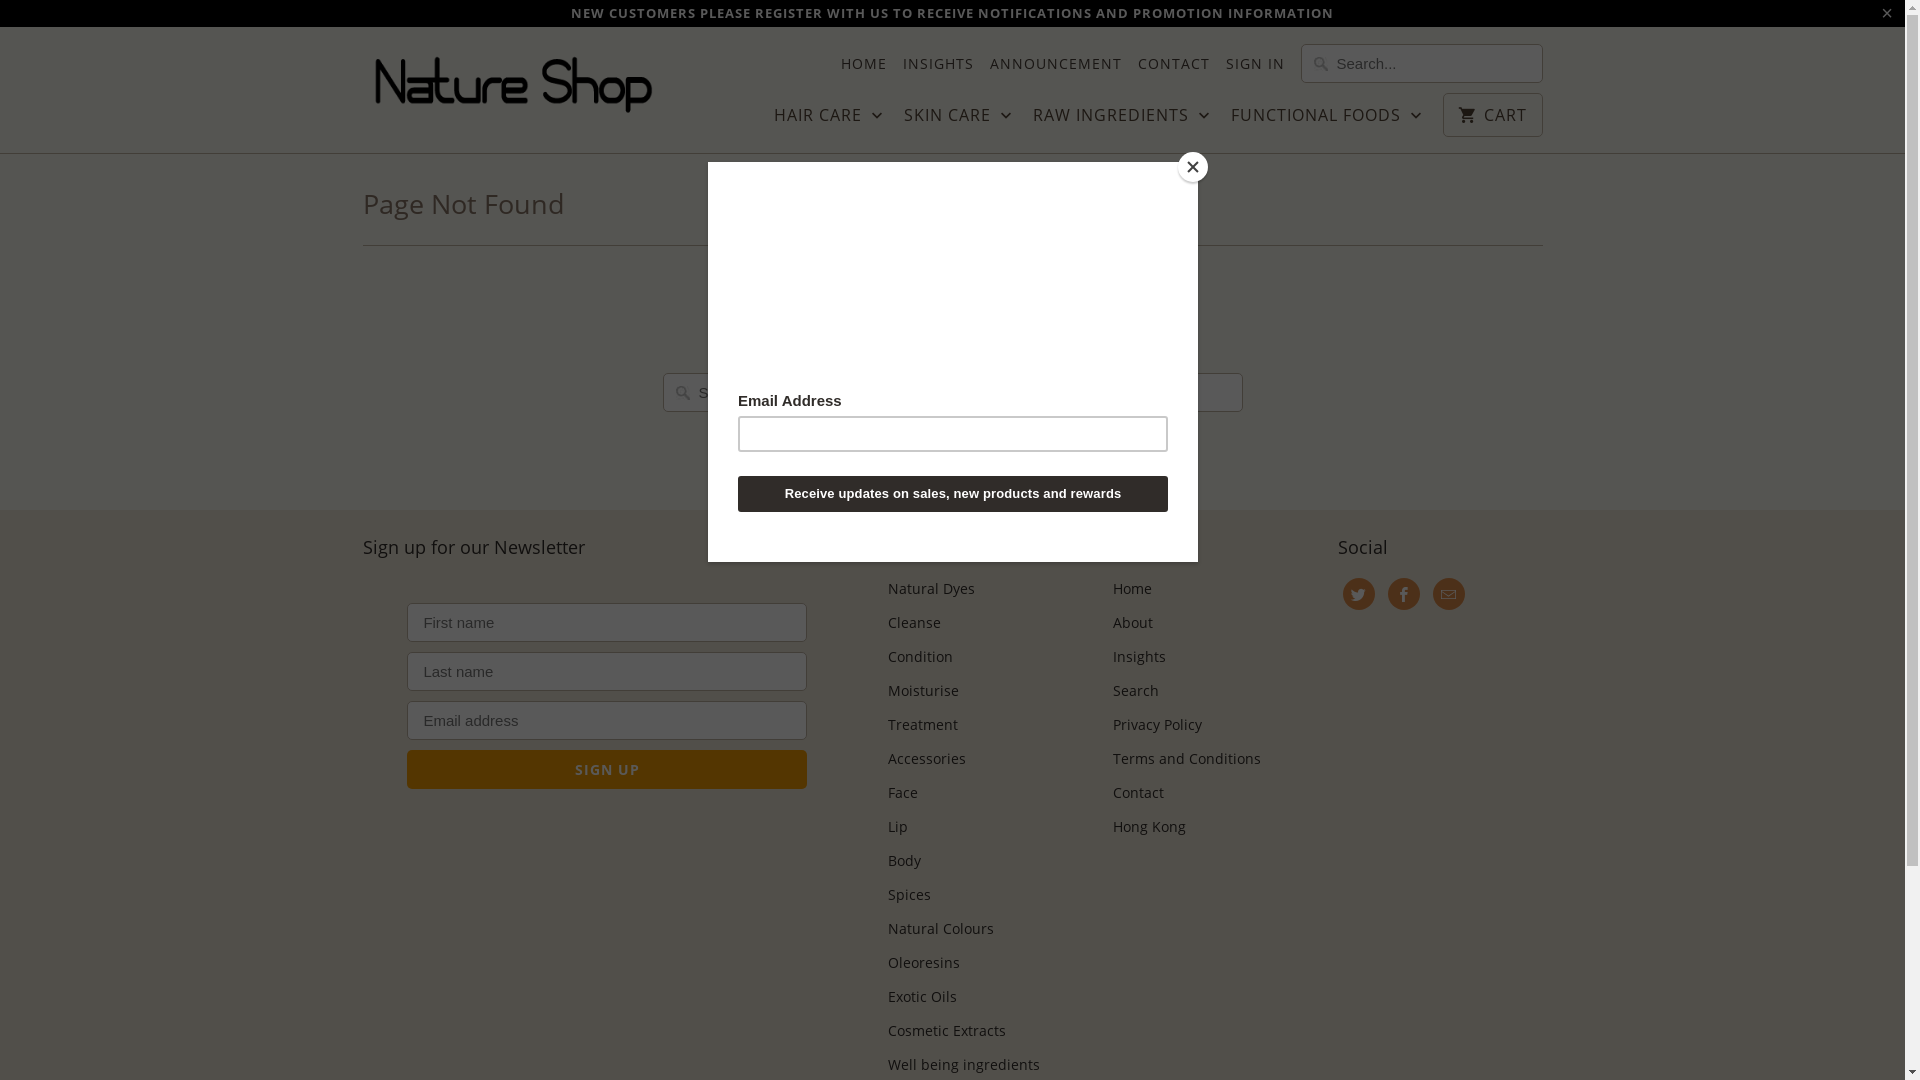 The width and height of the screenshot is (1920, 1080). Describe the element at coordinates (1256, 64) in the screenshot. I see `SIGN IN` at that location.